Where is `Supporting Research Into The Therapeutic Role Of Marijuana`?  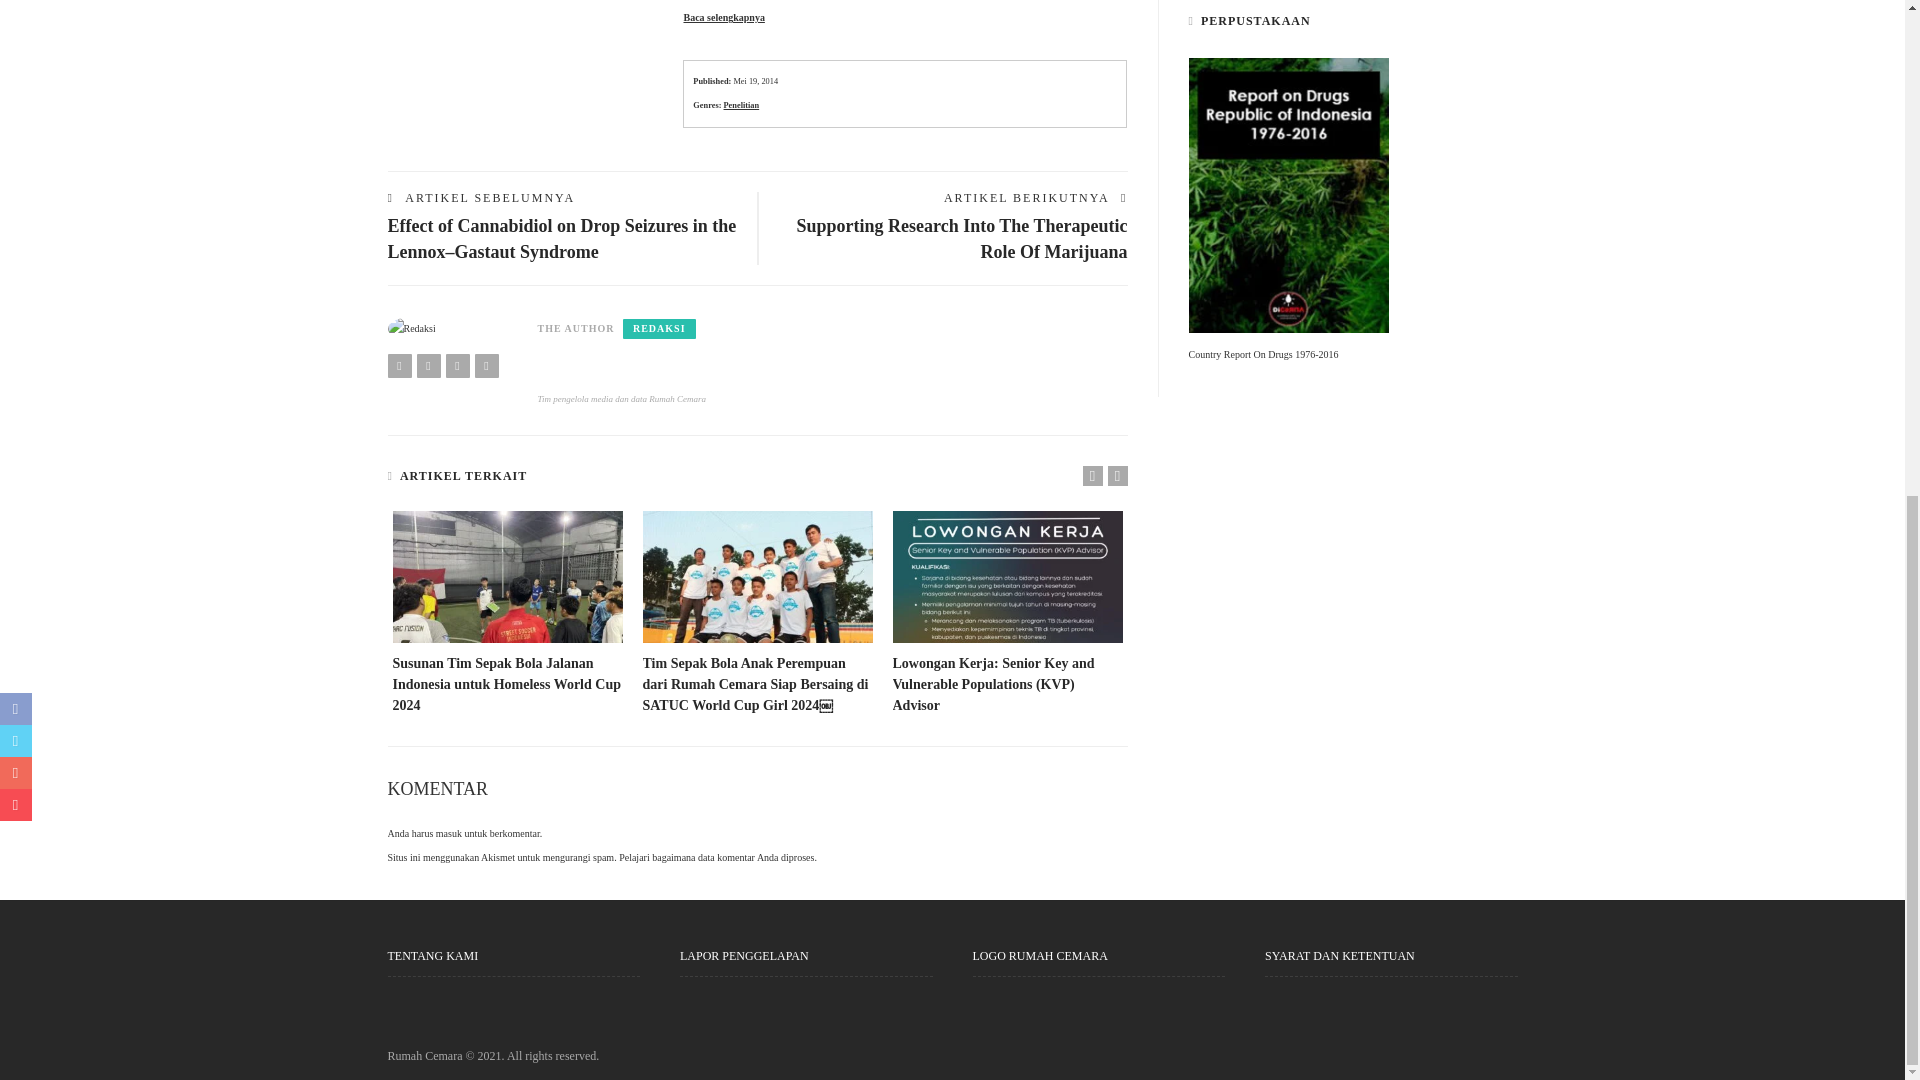 Supporting Research Into The Therapeutic Role Of Marijuana is located at coordinates (962, 238).